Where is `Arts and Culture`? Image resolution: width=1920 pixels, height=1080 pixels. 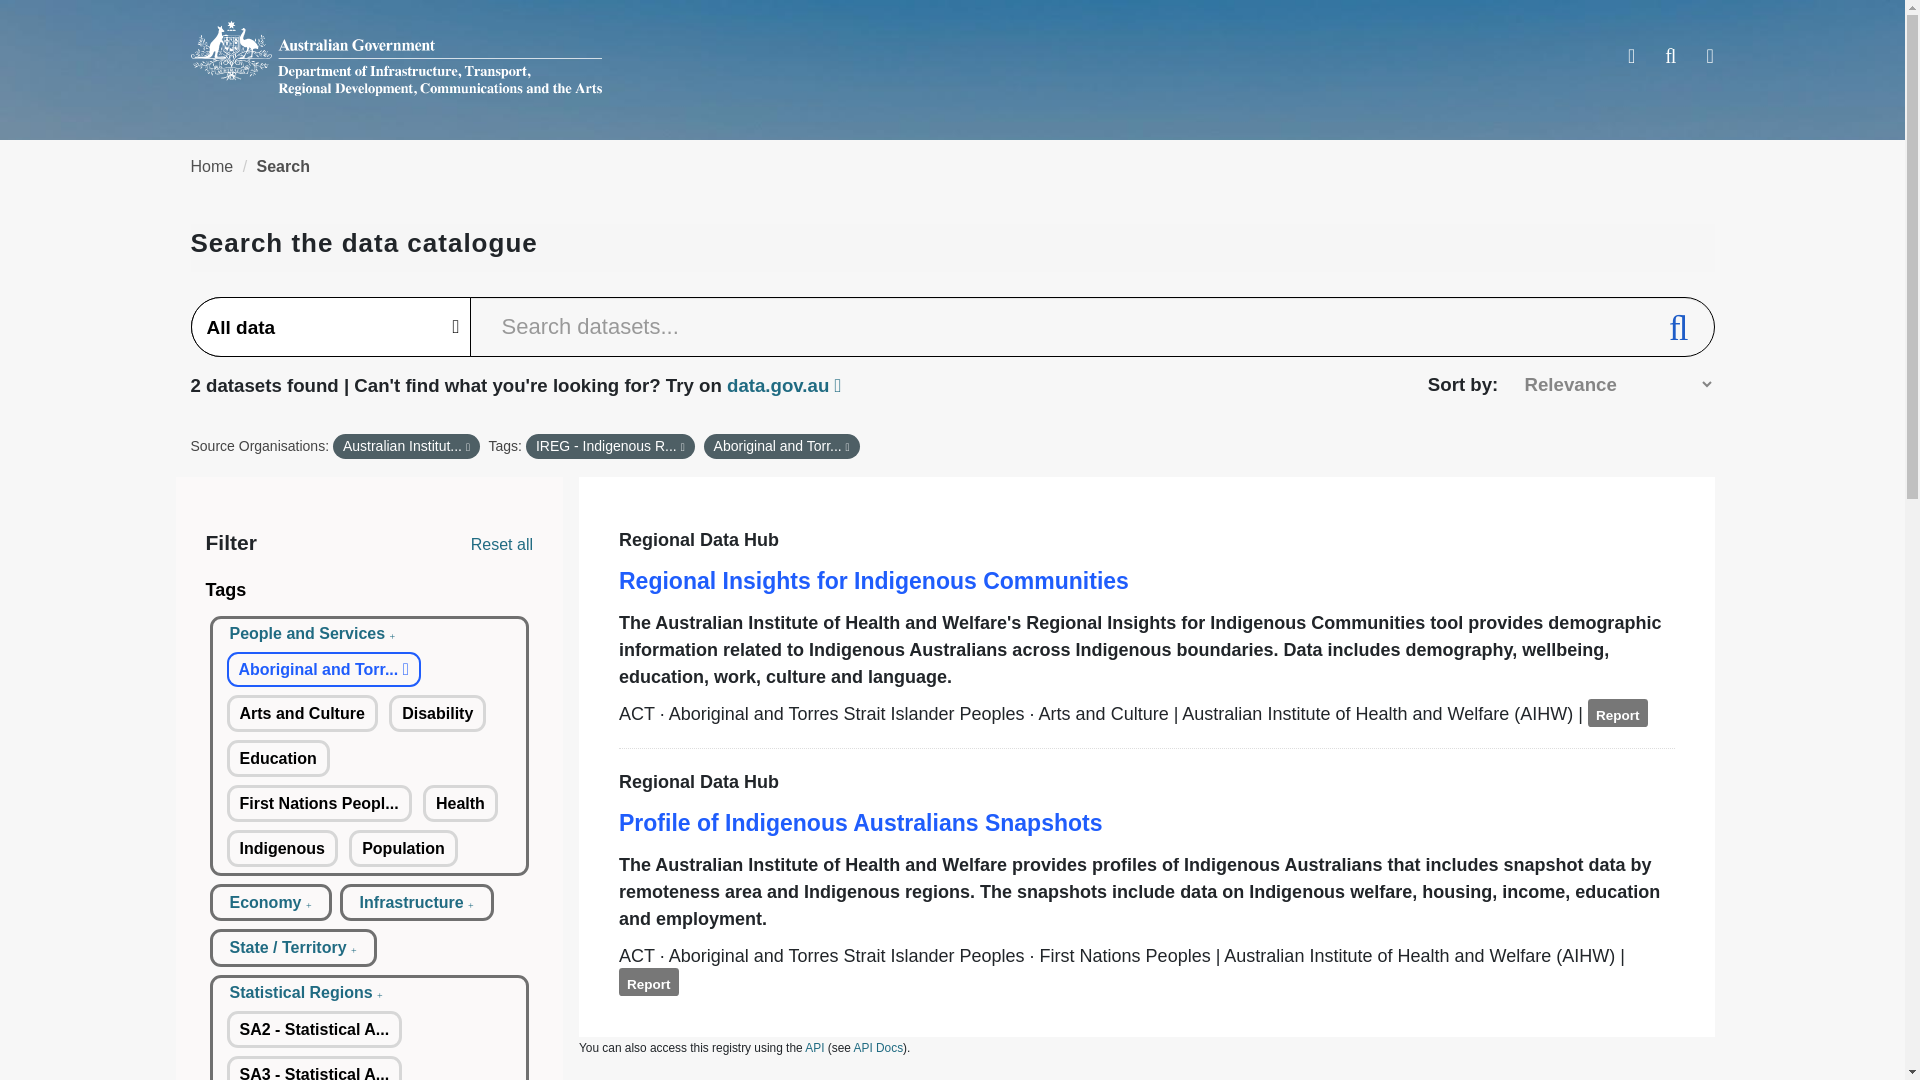
Arts and Culture is located at coordinates (301, 714).